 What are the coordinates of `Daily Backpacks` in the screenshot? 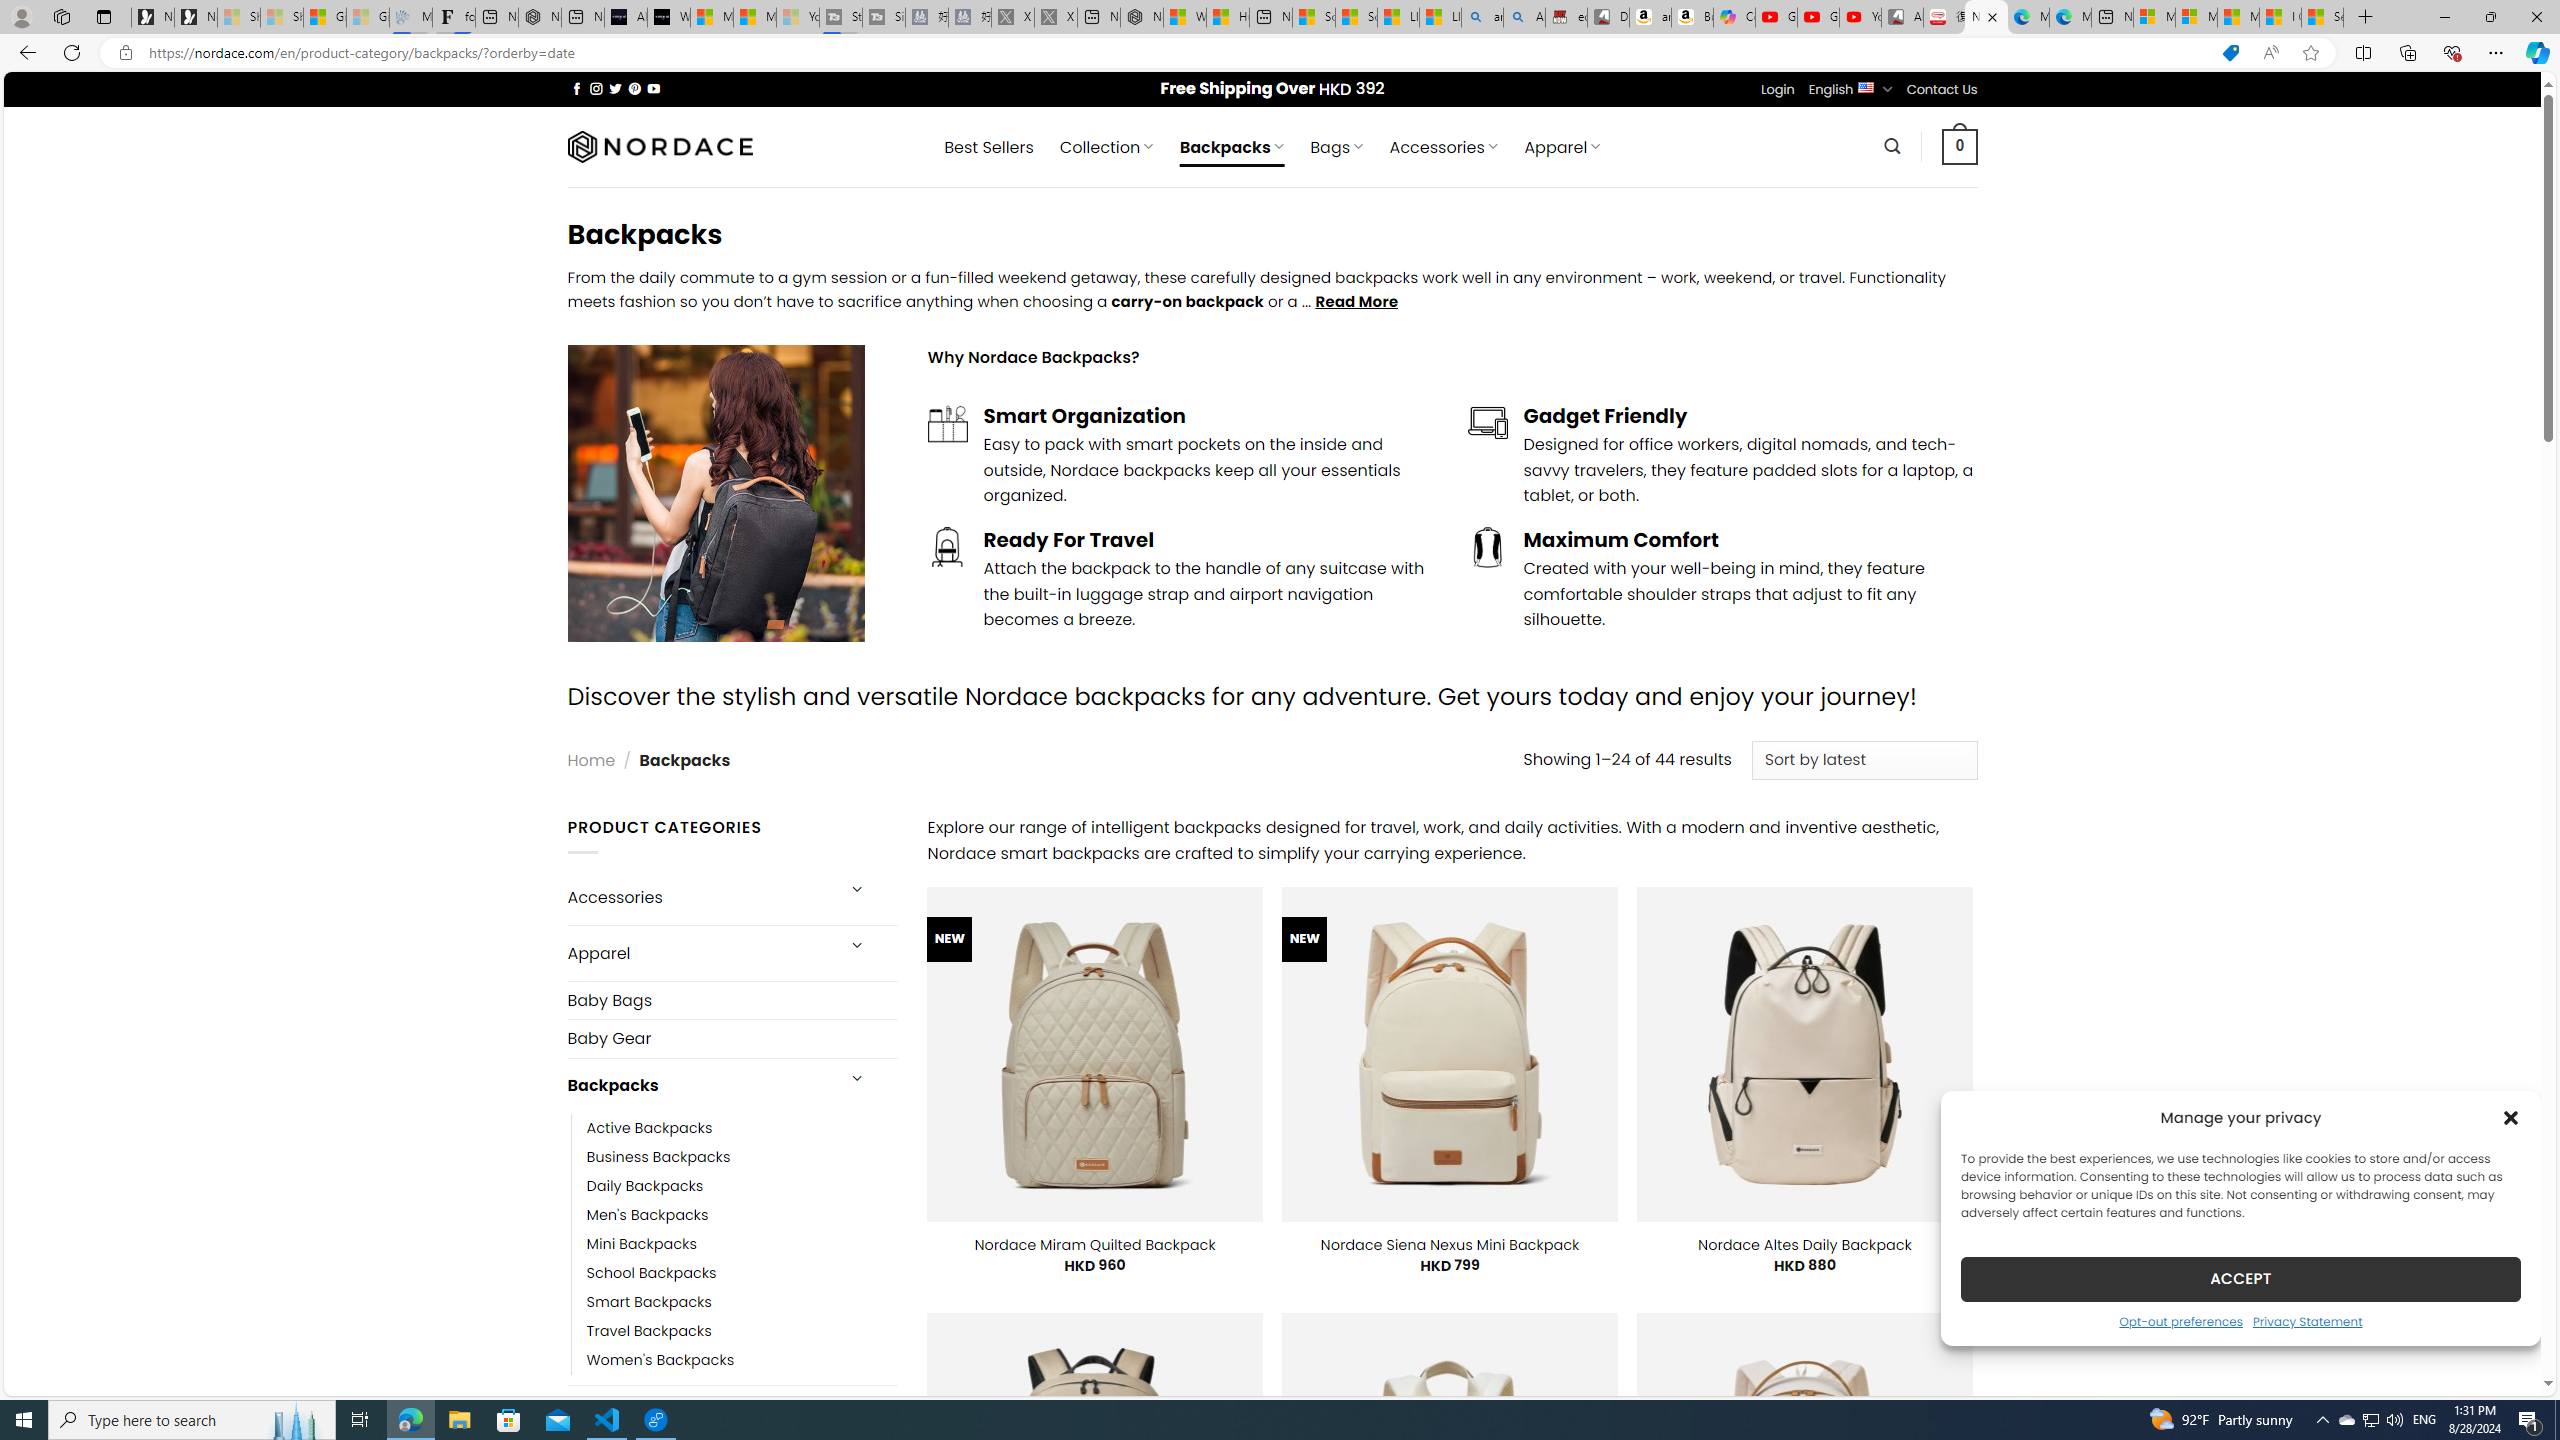 It's located at (645, 1185).